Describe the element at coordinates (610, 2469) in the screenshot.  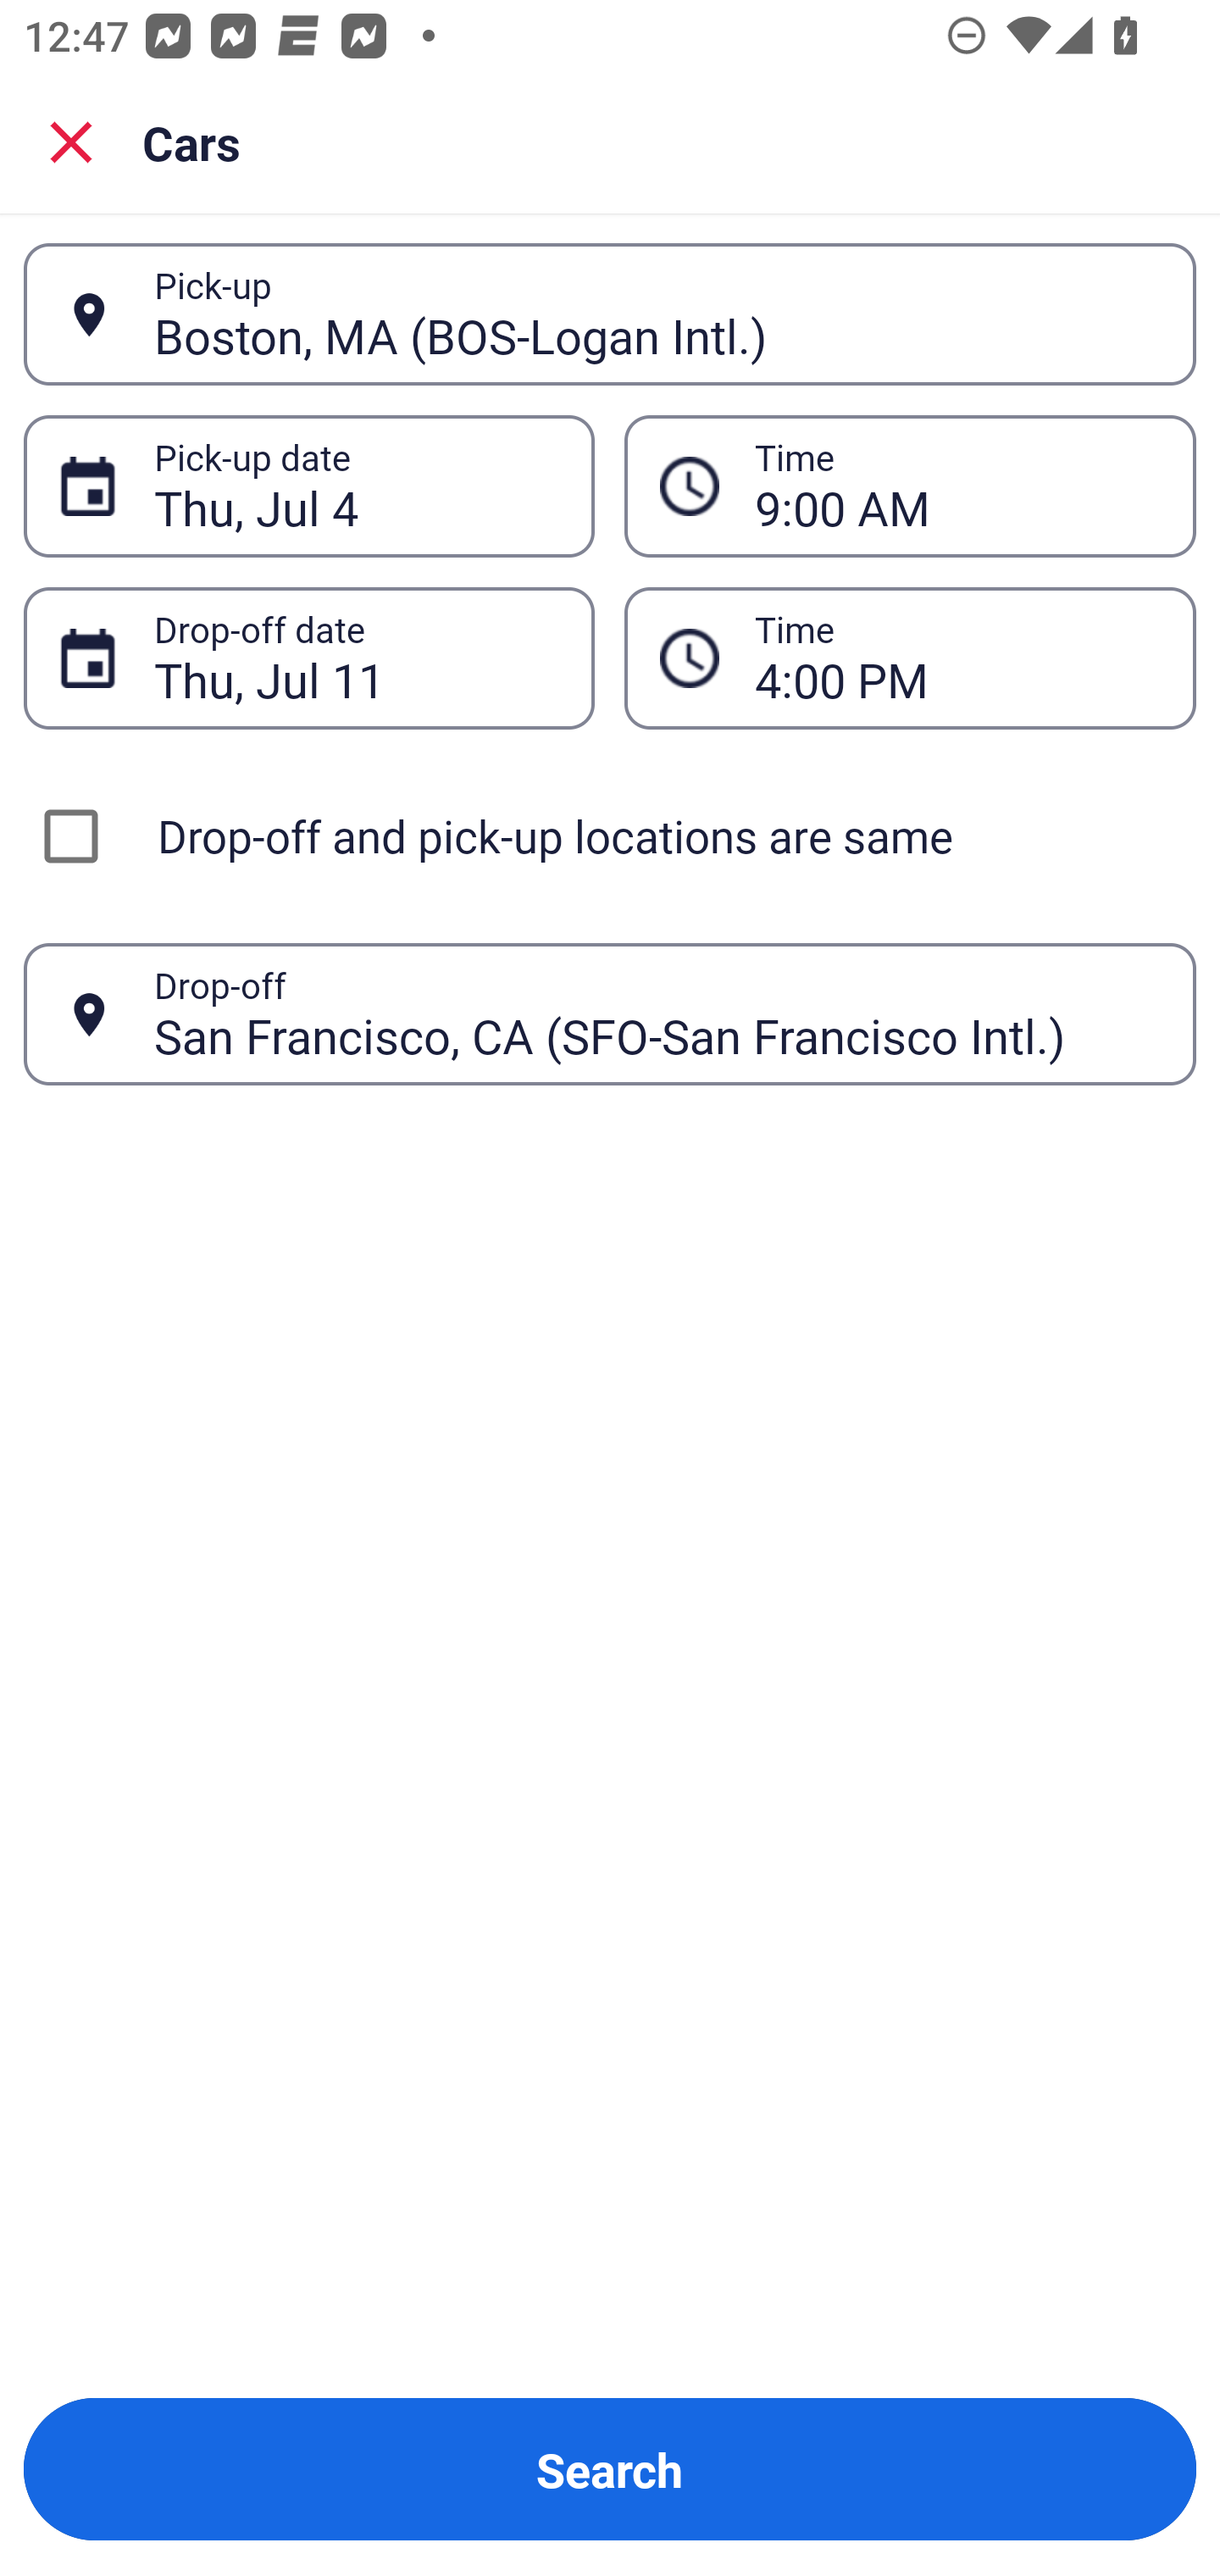
I see `Search Button Search` at that location.